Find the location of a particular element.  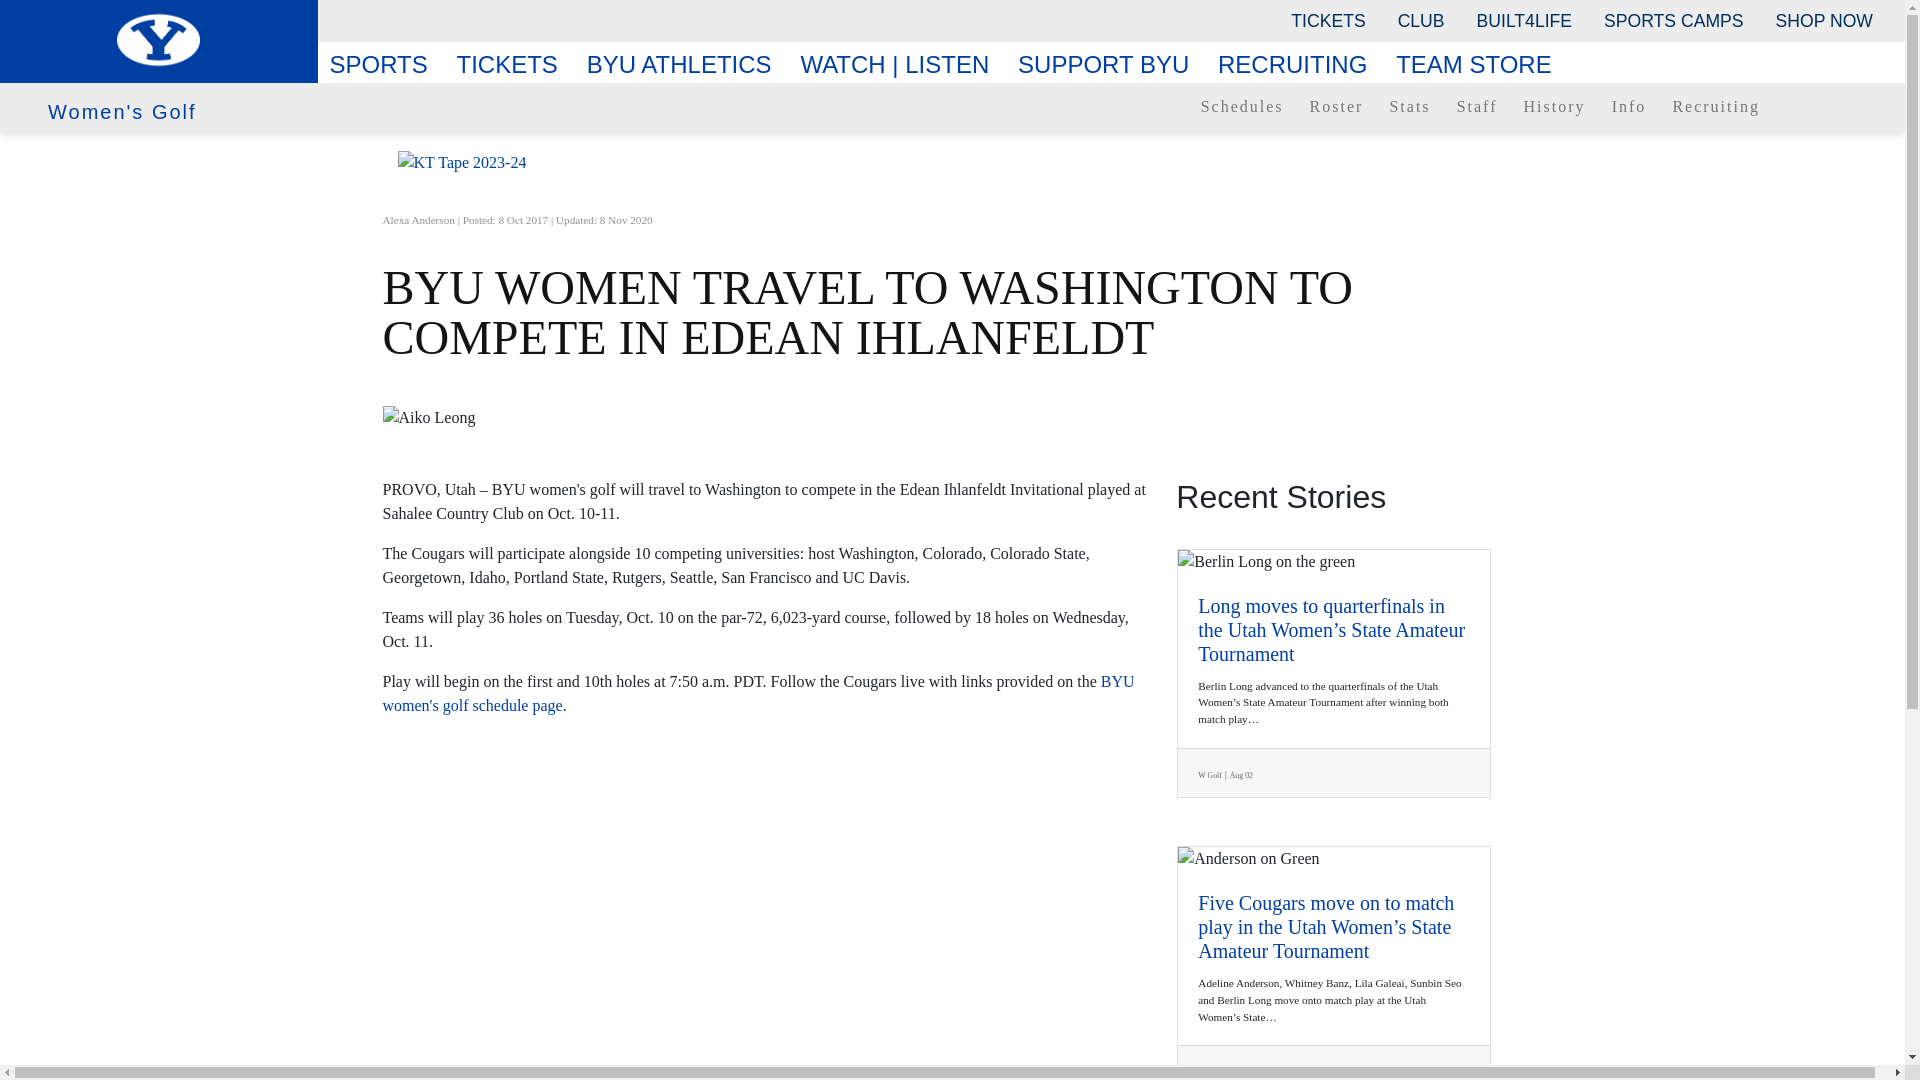

CLUB is located at coordinates (1422, 20).